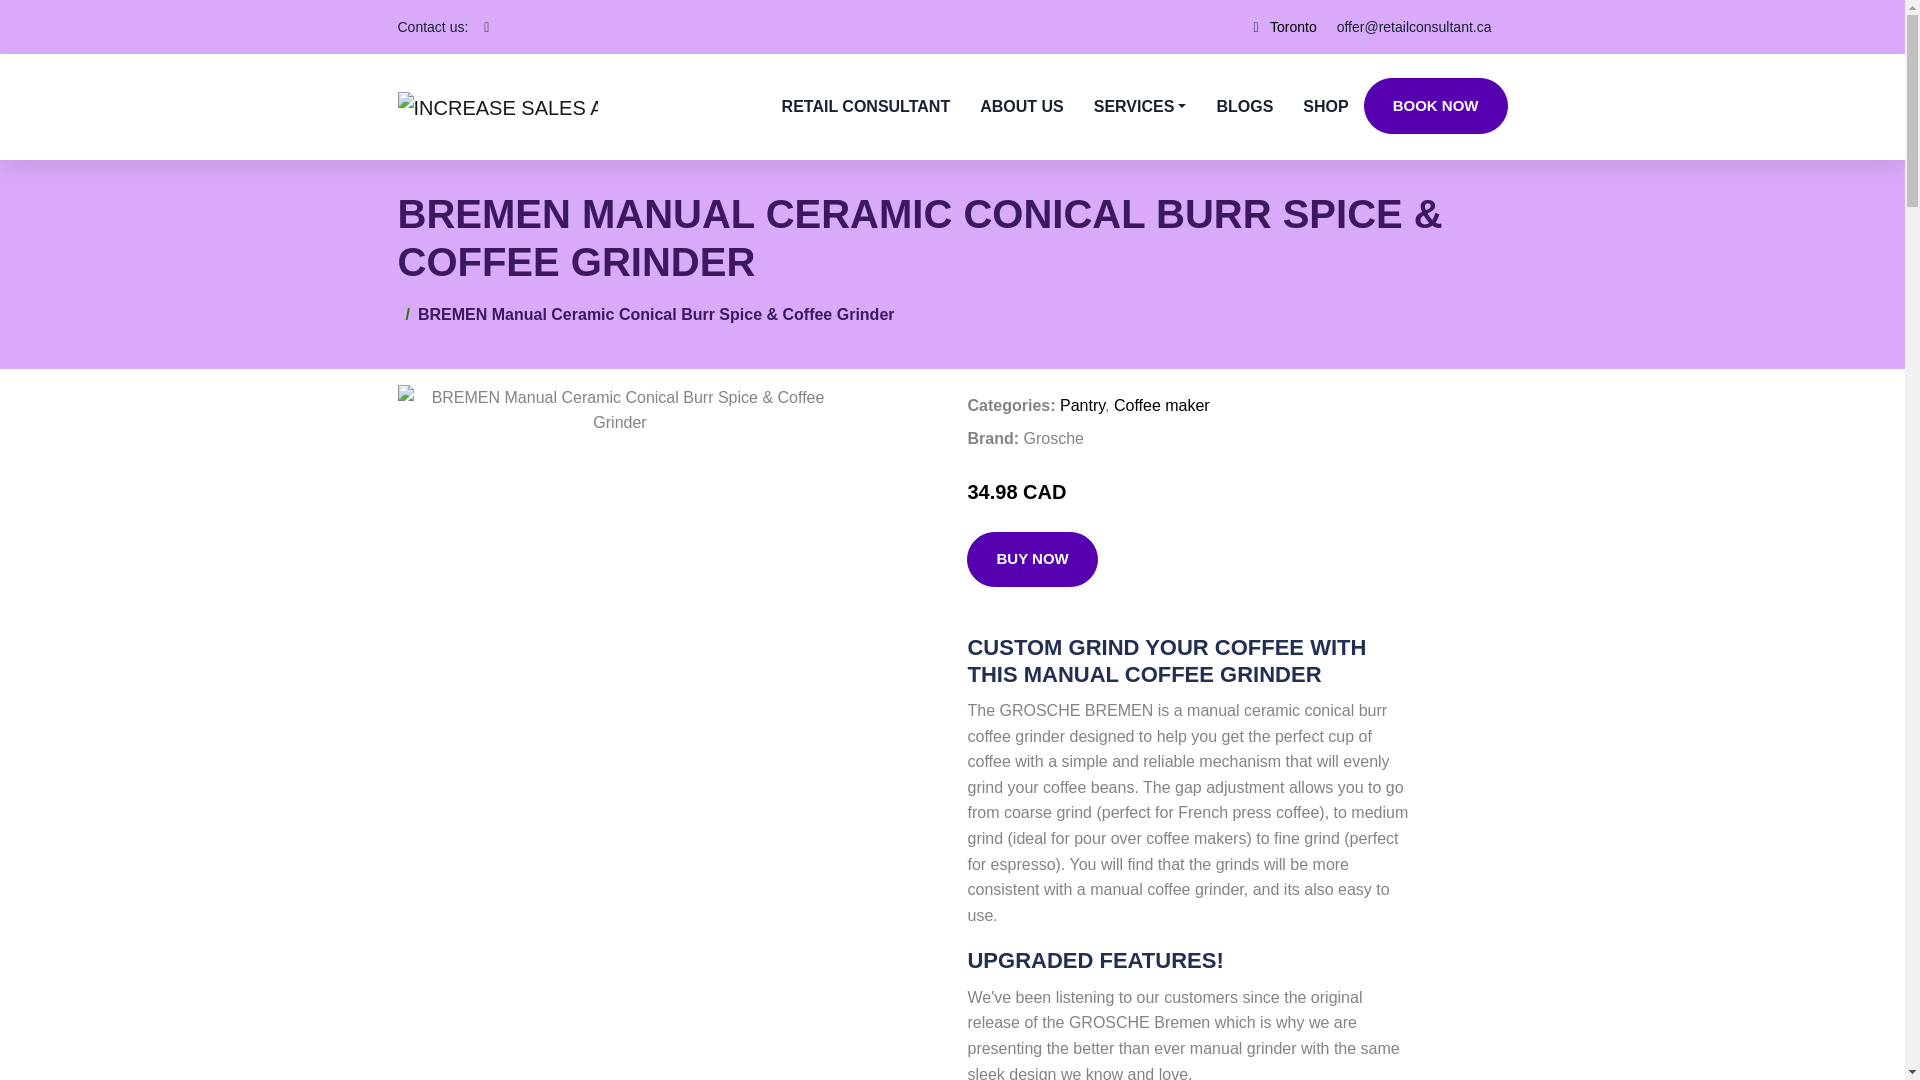  Describe the element at coordinates (1435, 105) in the screenshot. I see `BOOK NOW` at that location.